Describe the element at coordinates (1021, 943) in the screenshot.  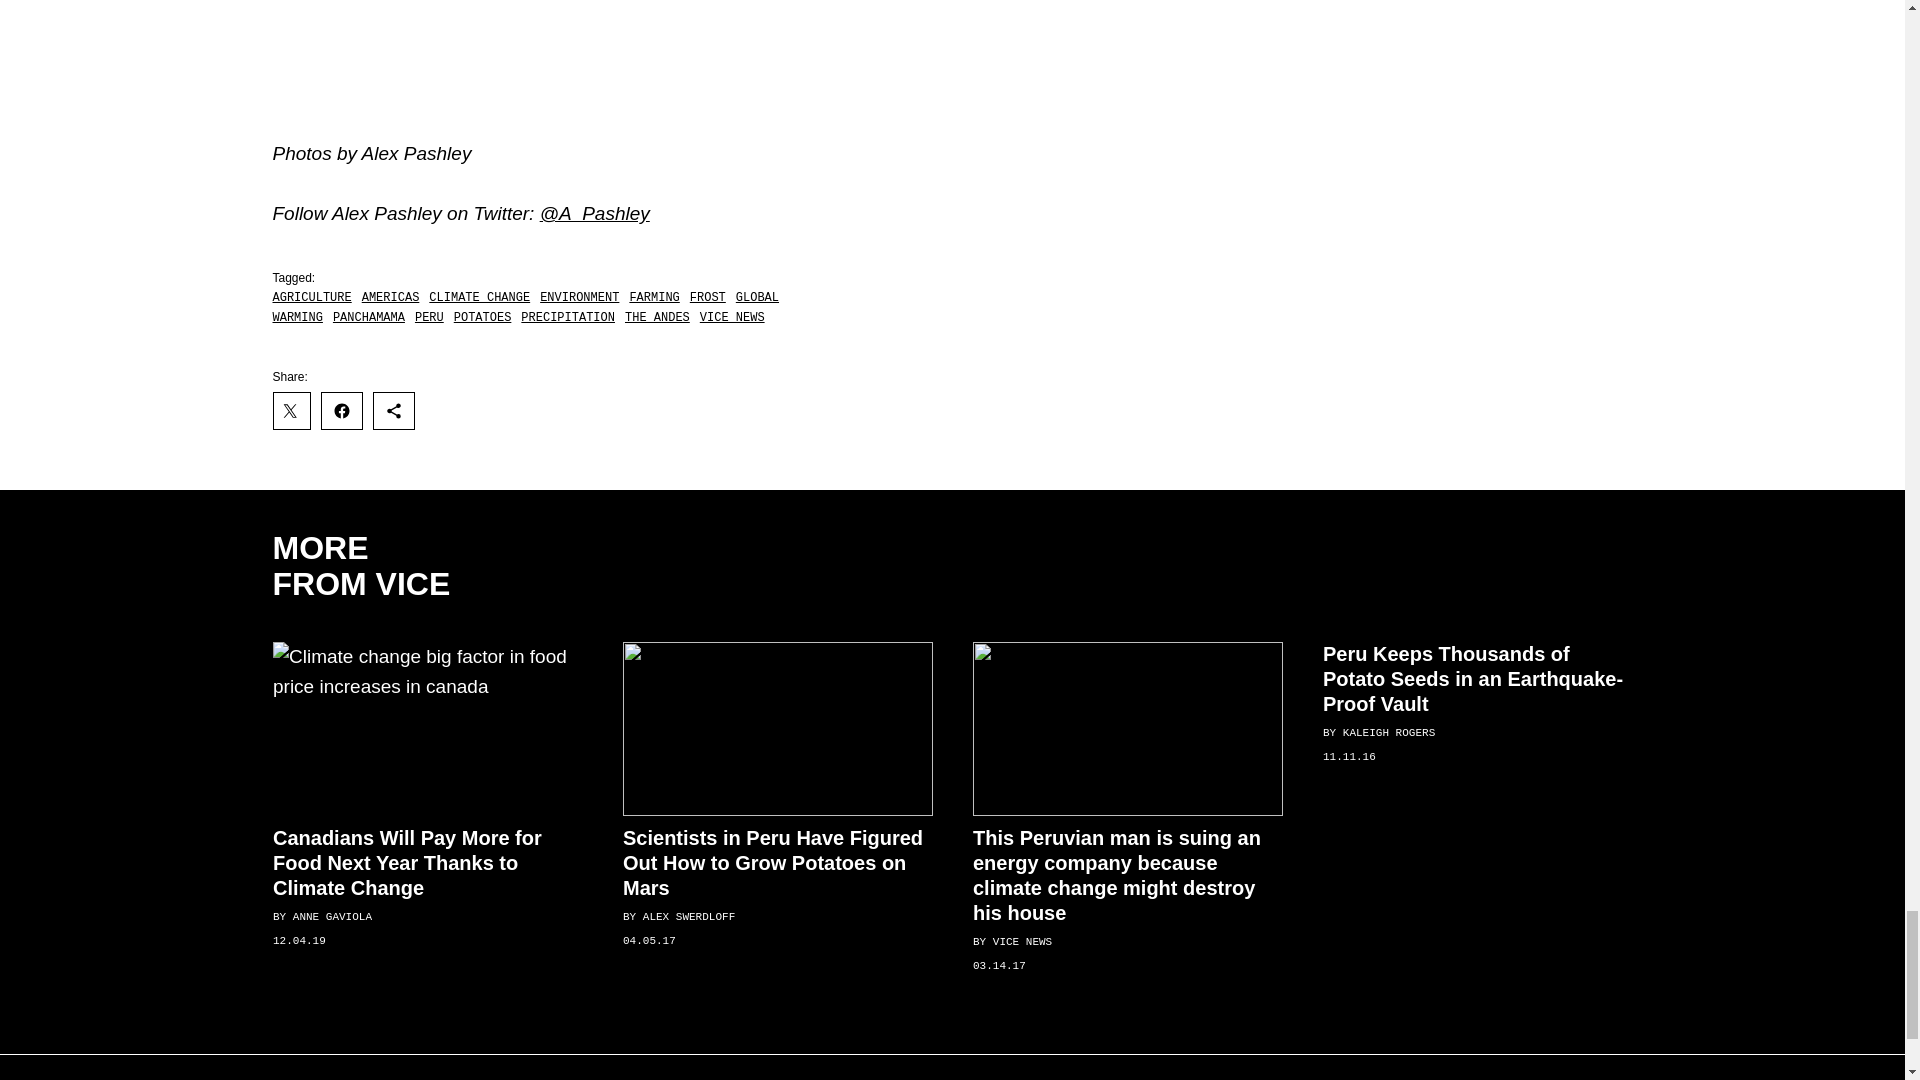
I see `Posts by VICE News` at that location.